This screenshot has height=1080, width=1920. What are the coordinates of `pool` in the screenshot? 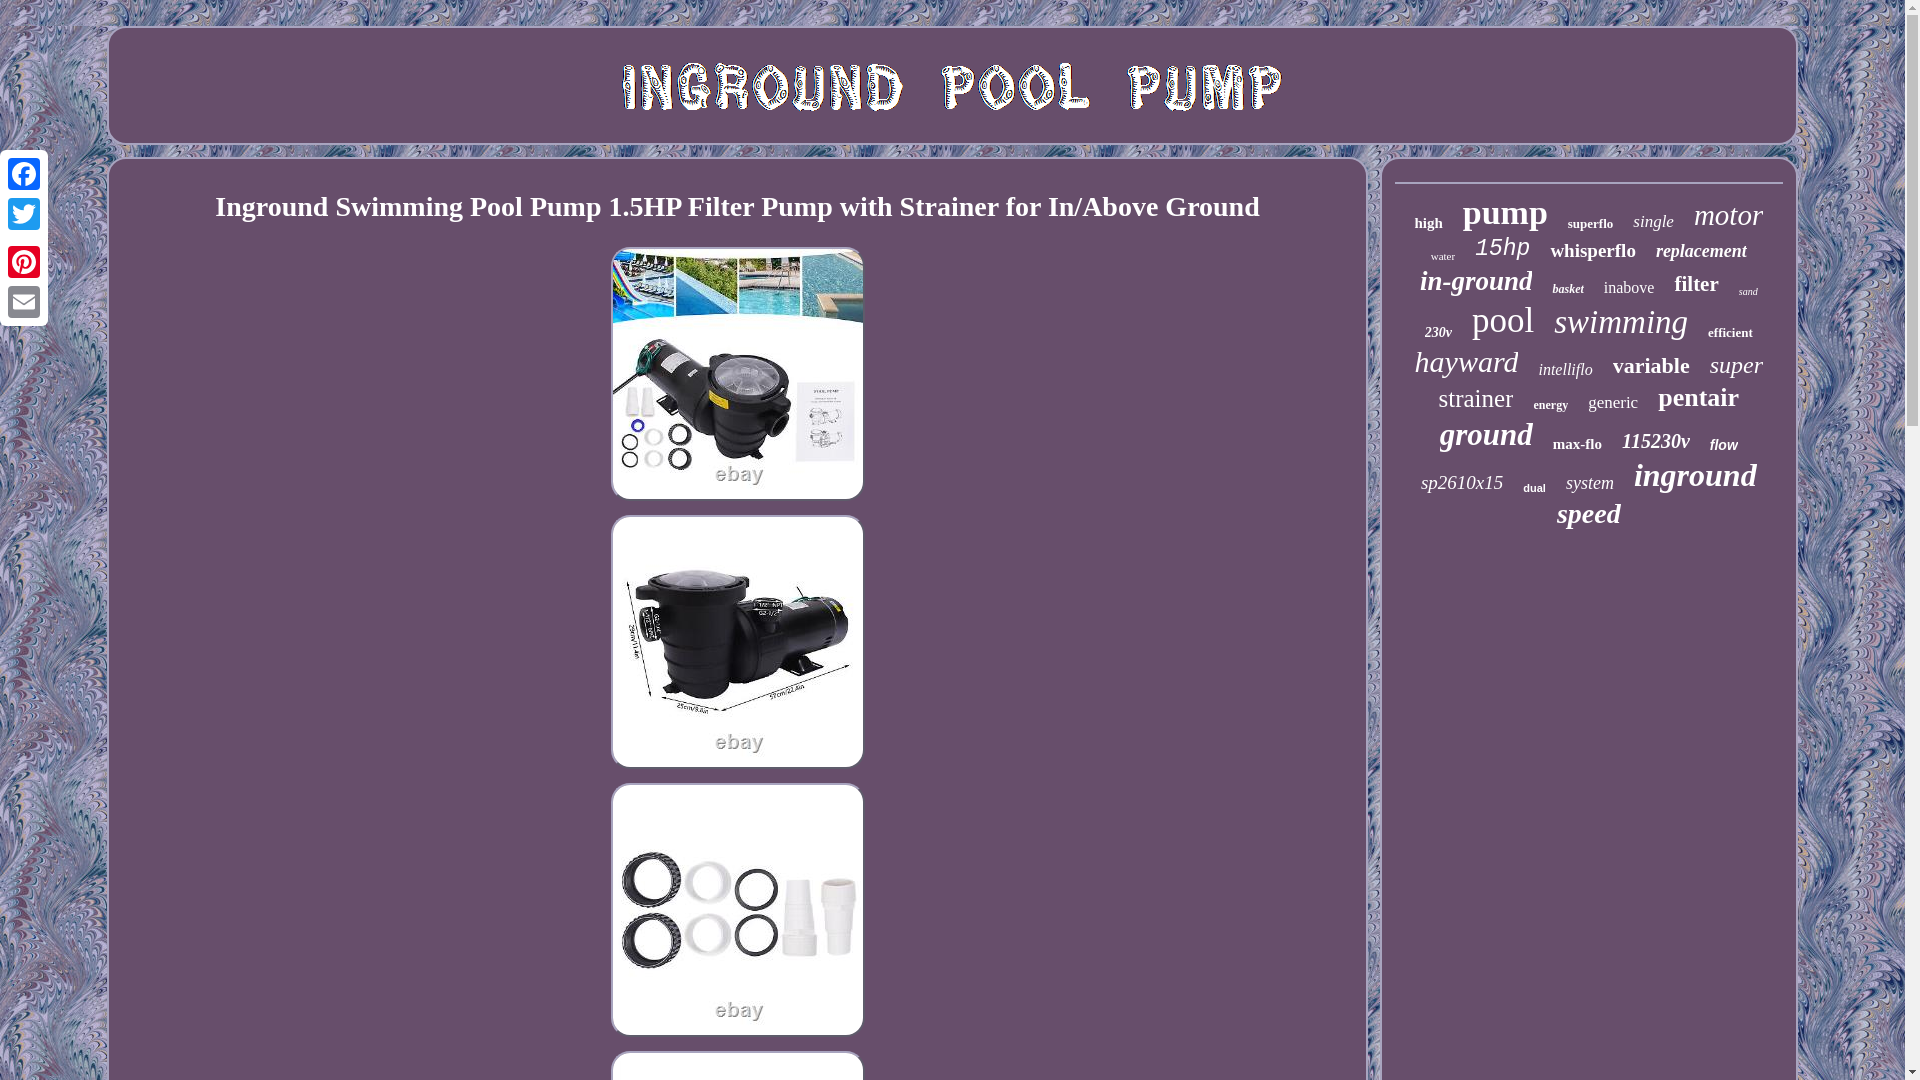 It's located at (1503, 321).